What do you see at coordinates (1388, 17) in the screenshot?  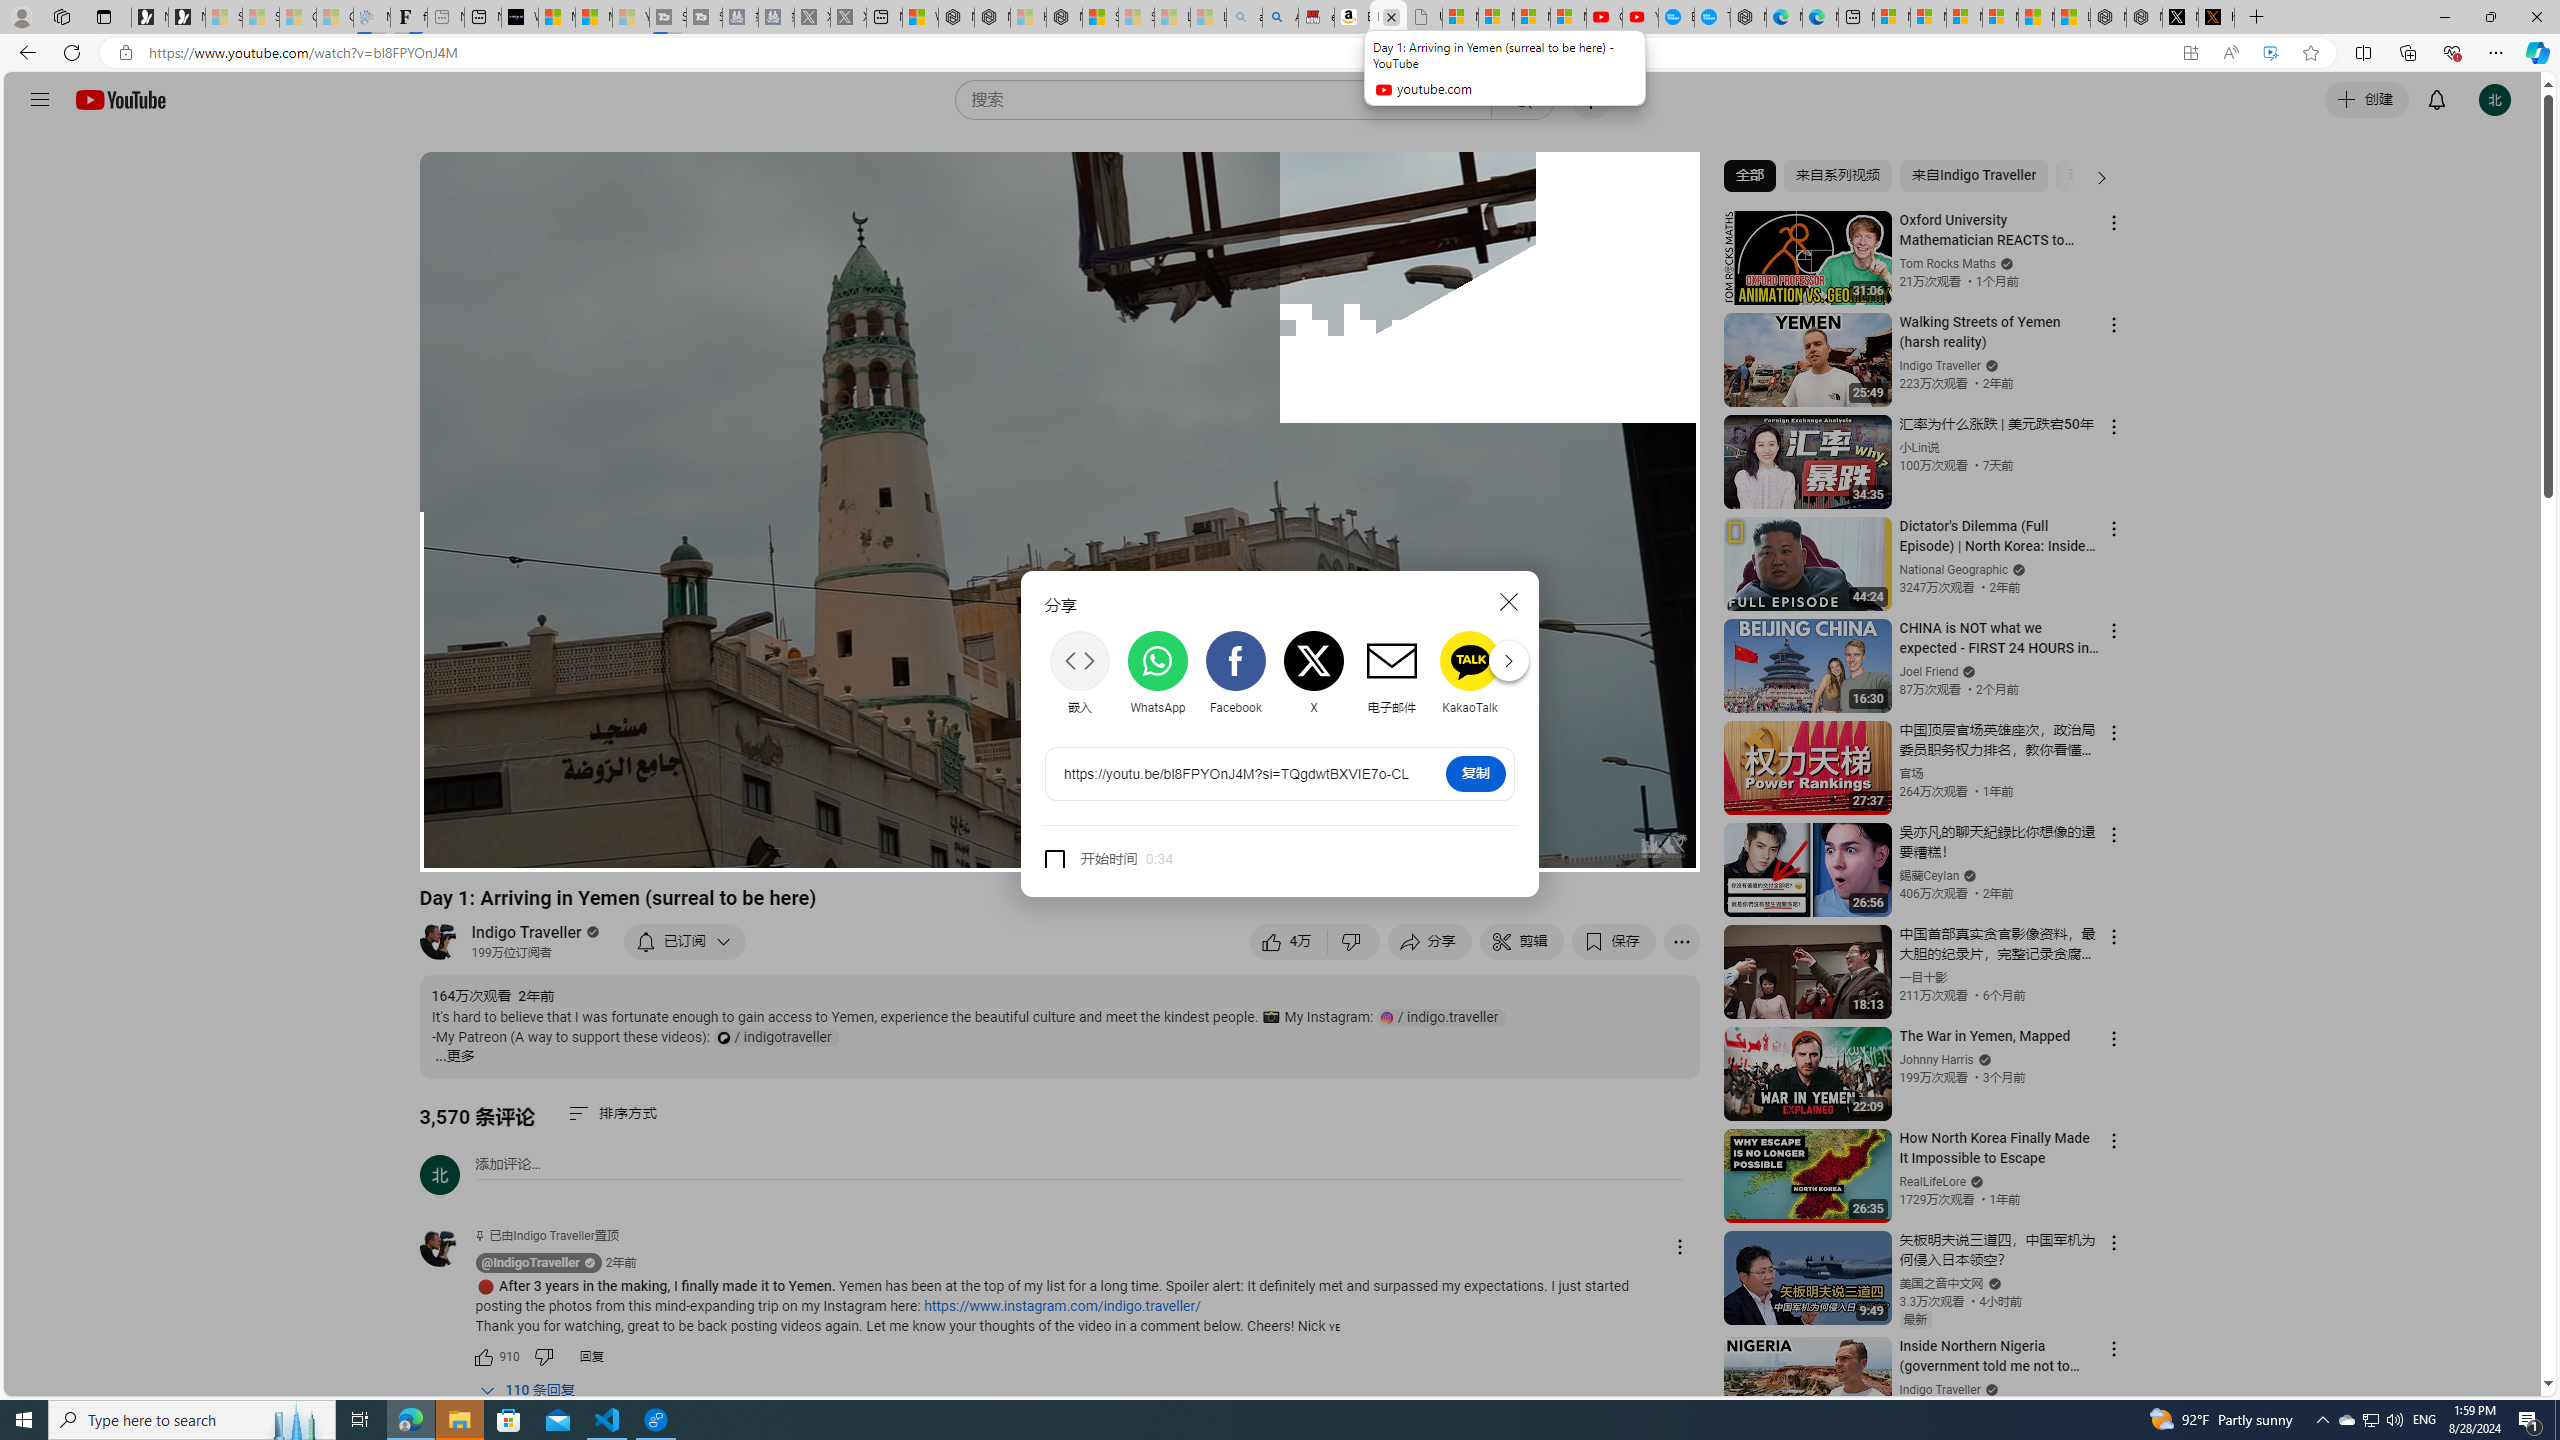 I see `Day 1: Arriving in Yemen (surreal to be here) - YouTube` at bounding box center [1388, 17].